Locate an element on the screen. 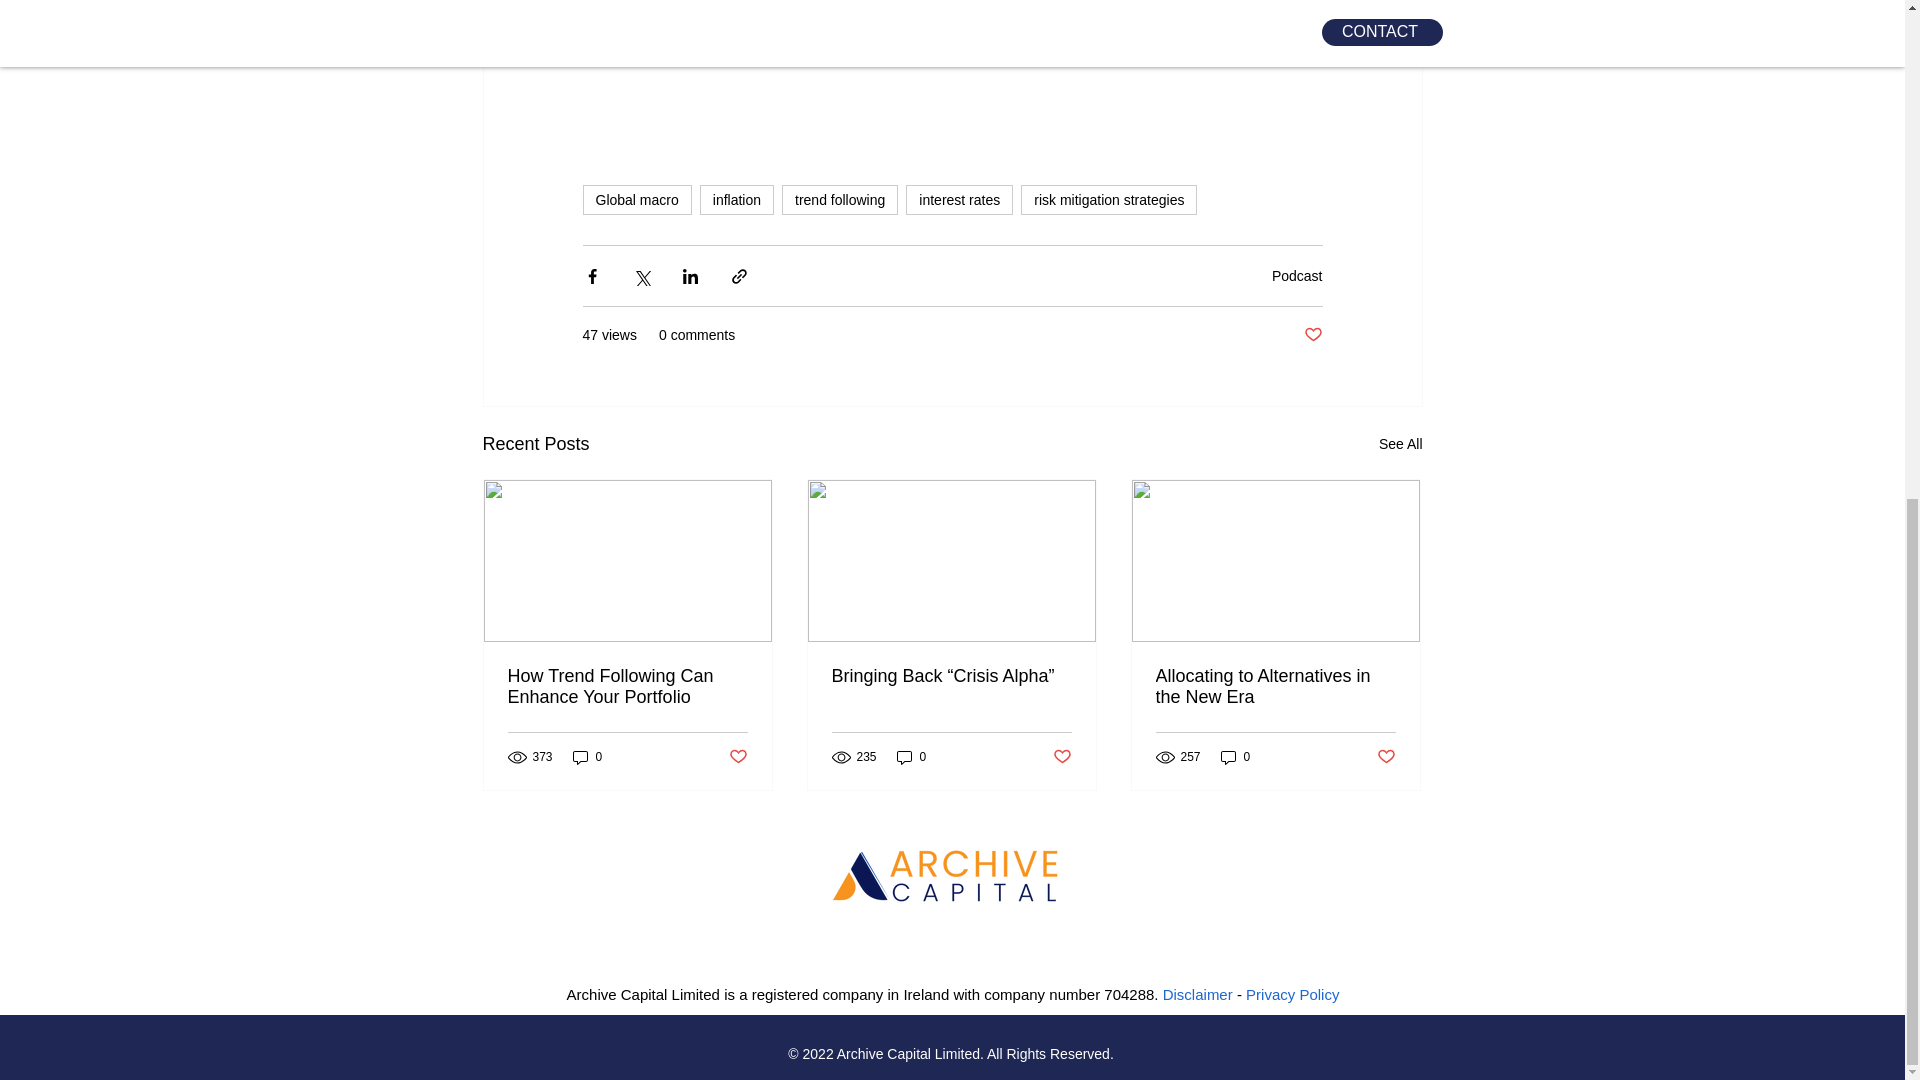 The height and width of the screenshot is (1080, 1920). inflation is located at coordinates (736, 199).